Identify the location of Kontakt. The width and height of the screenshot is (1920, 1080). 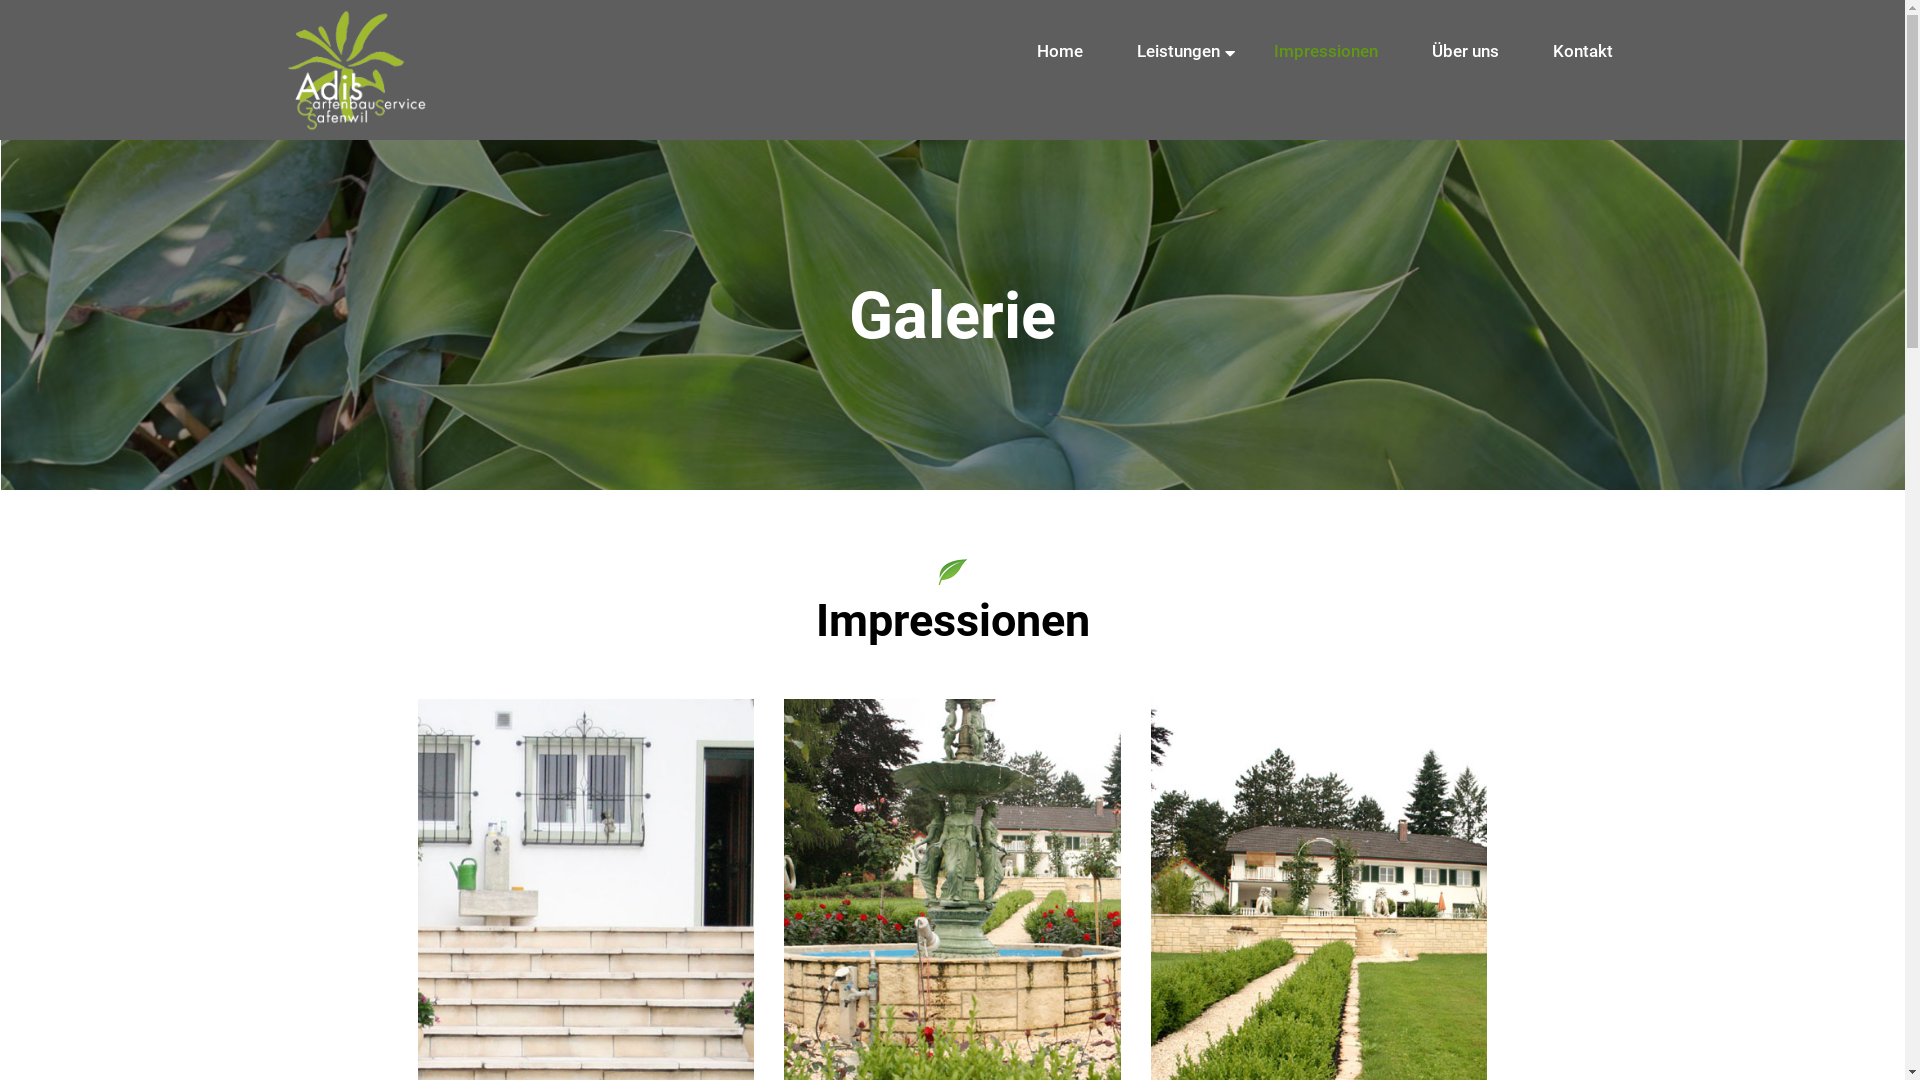
(1582, 52).